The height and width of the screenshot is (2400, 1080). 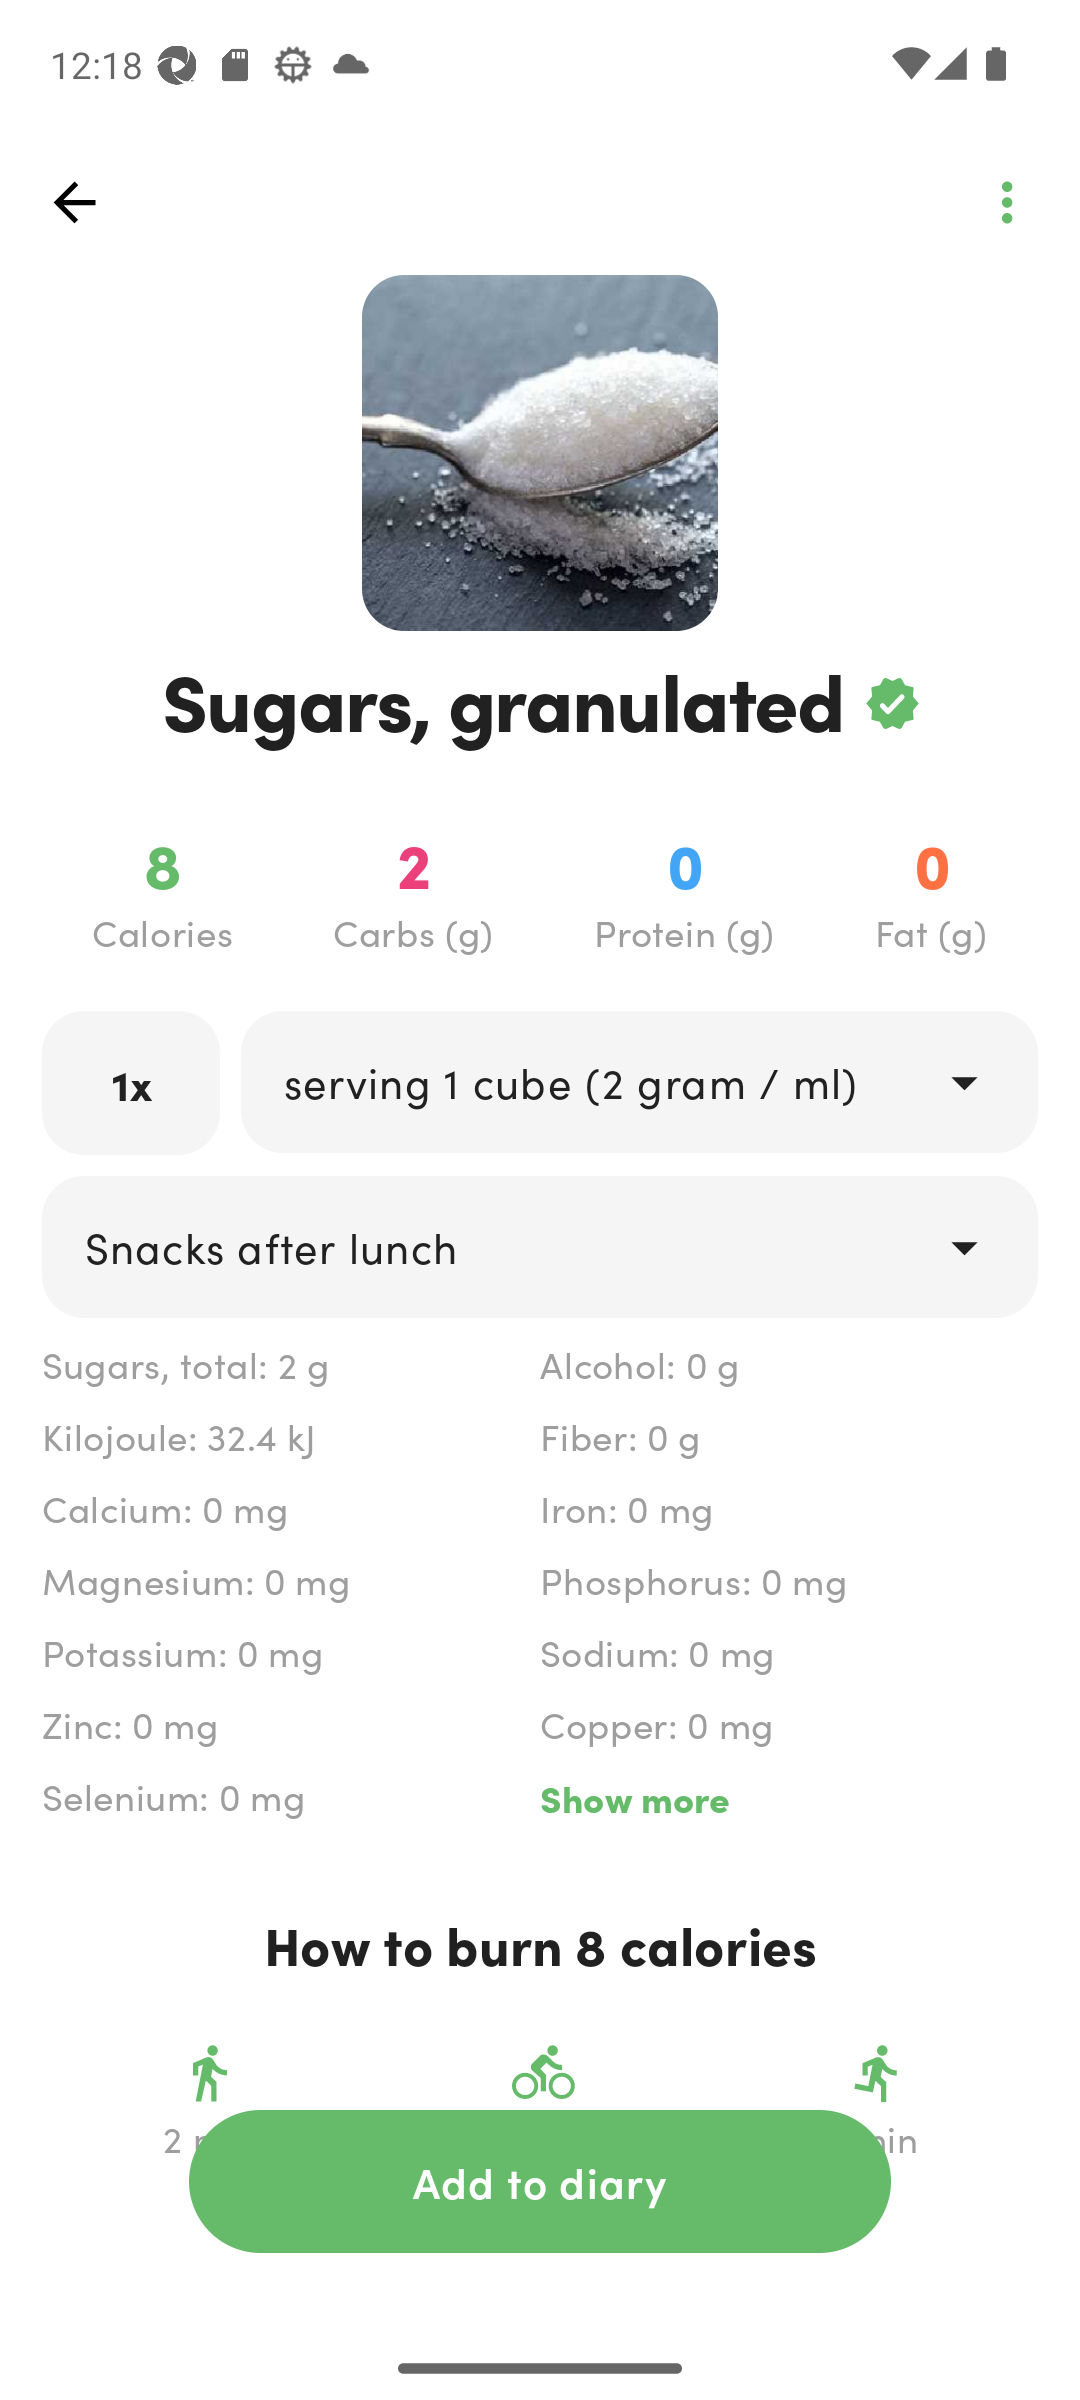 What do you see at coordinates (540, 2181) in the screenshot?
I see `action_button Add to diary` at bounding box center [540, 2181].